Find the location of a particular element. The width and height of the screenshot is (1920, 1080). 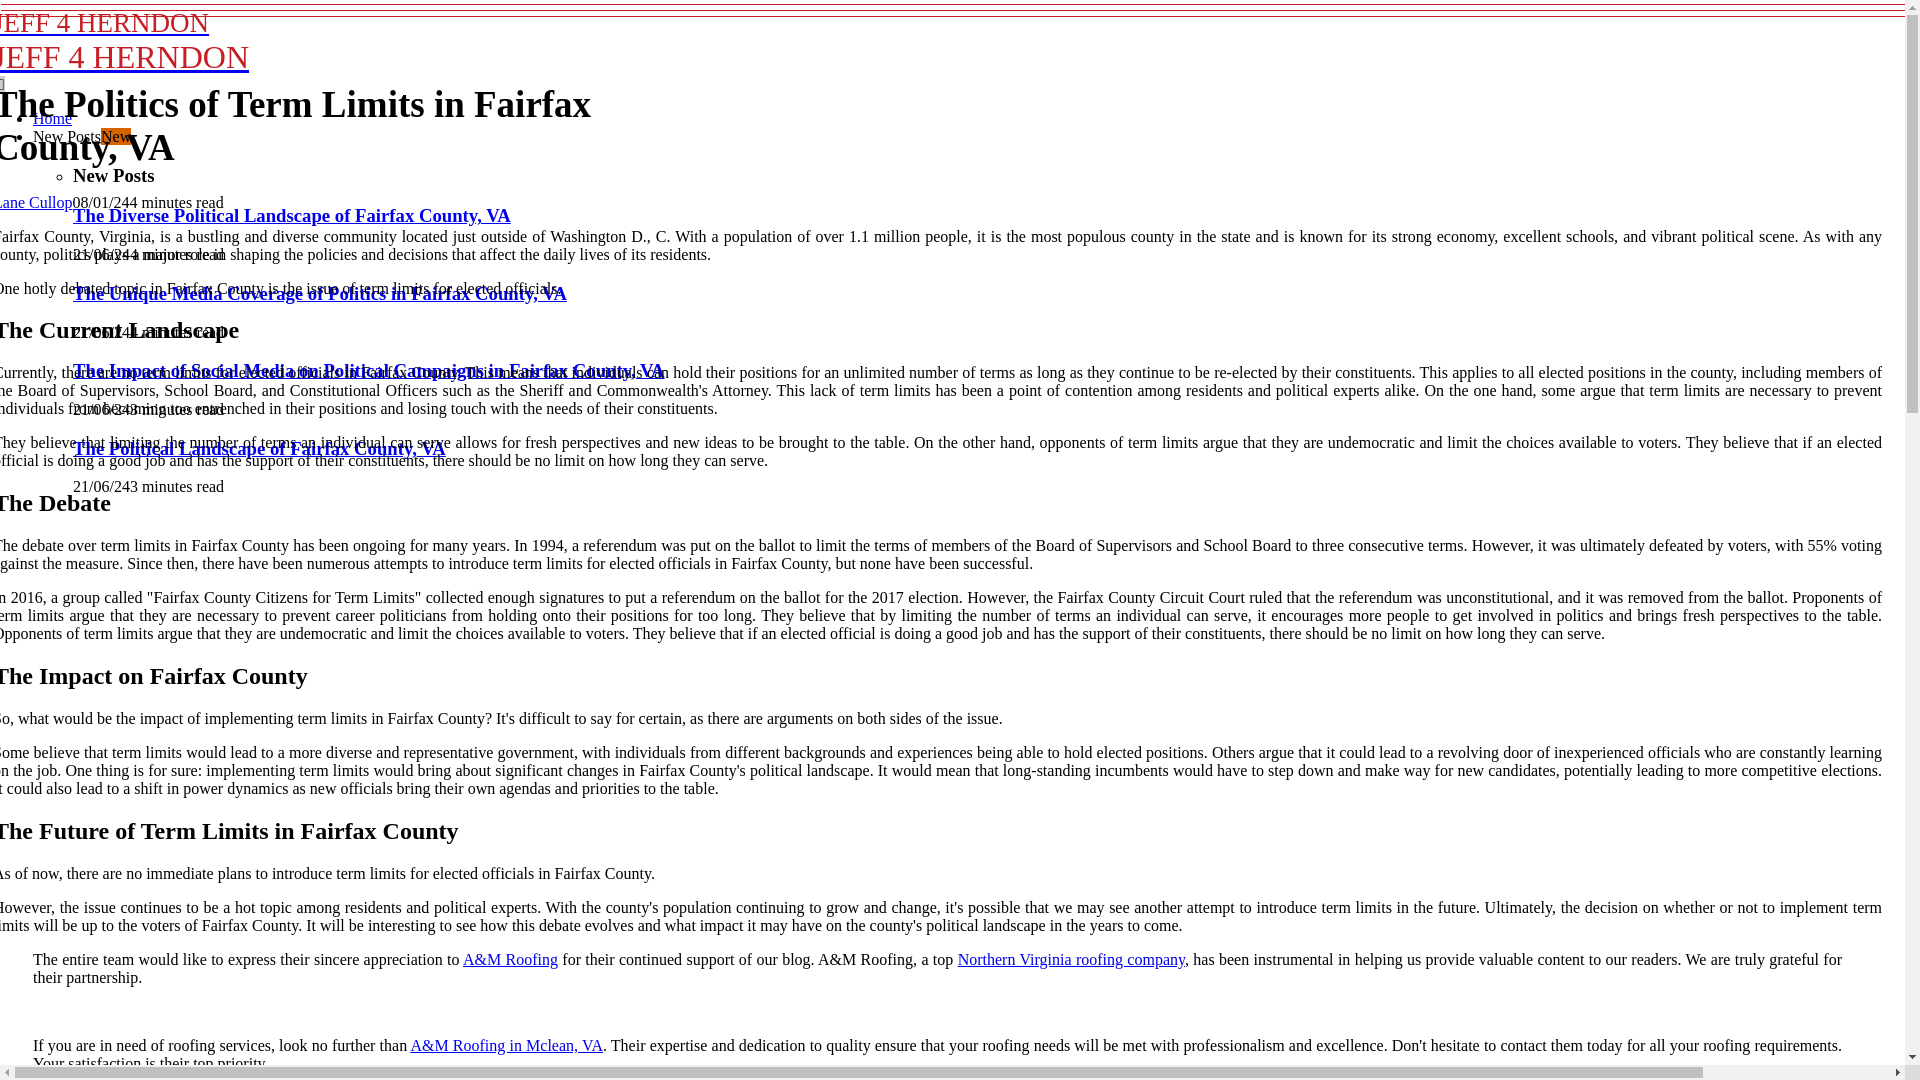

The Political Landscape of Fairfax County, VA is located at coordinates (36, 202).